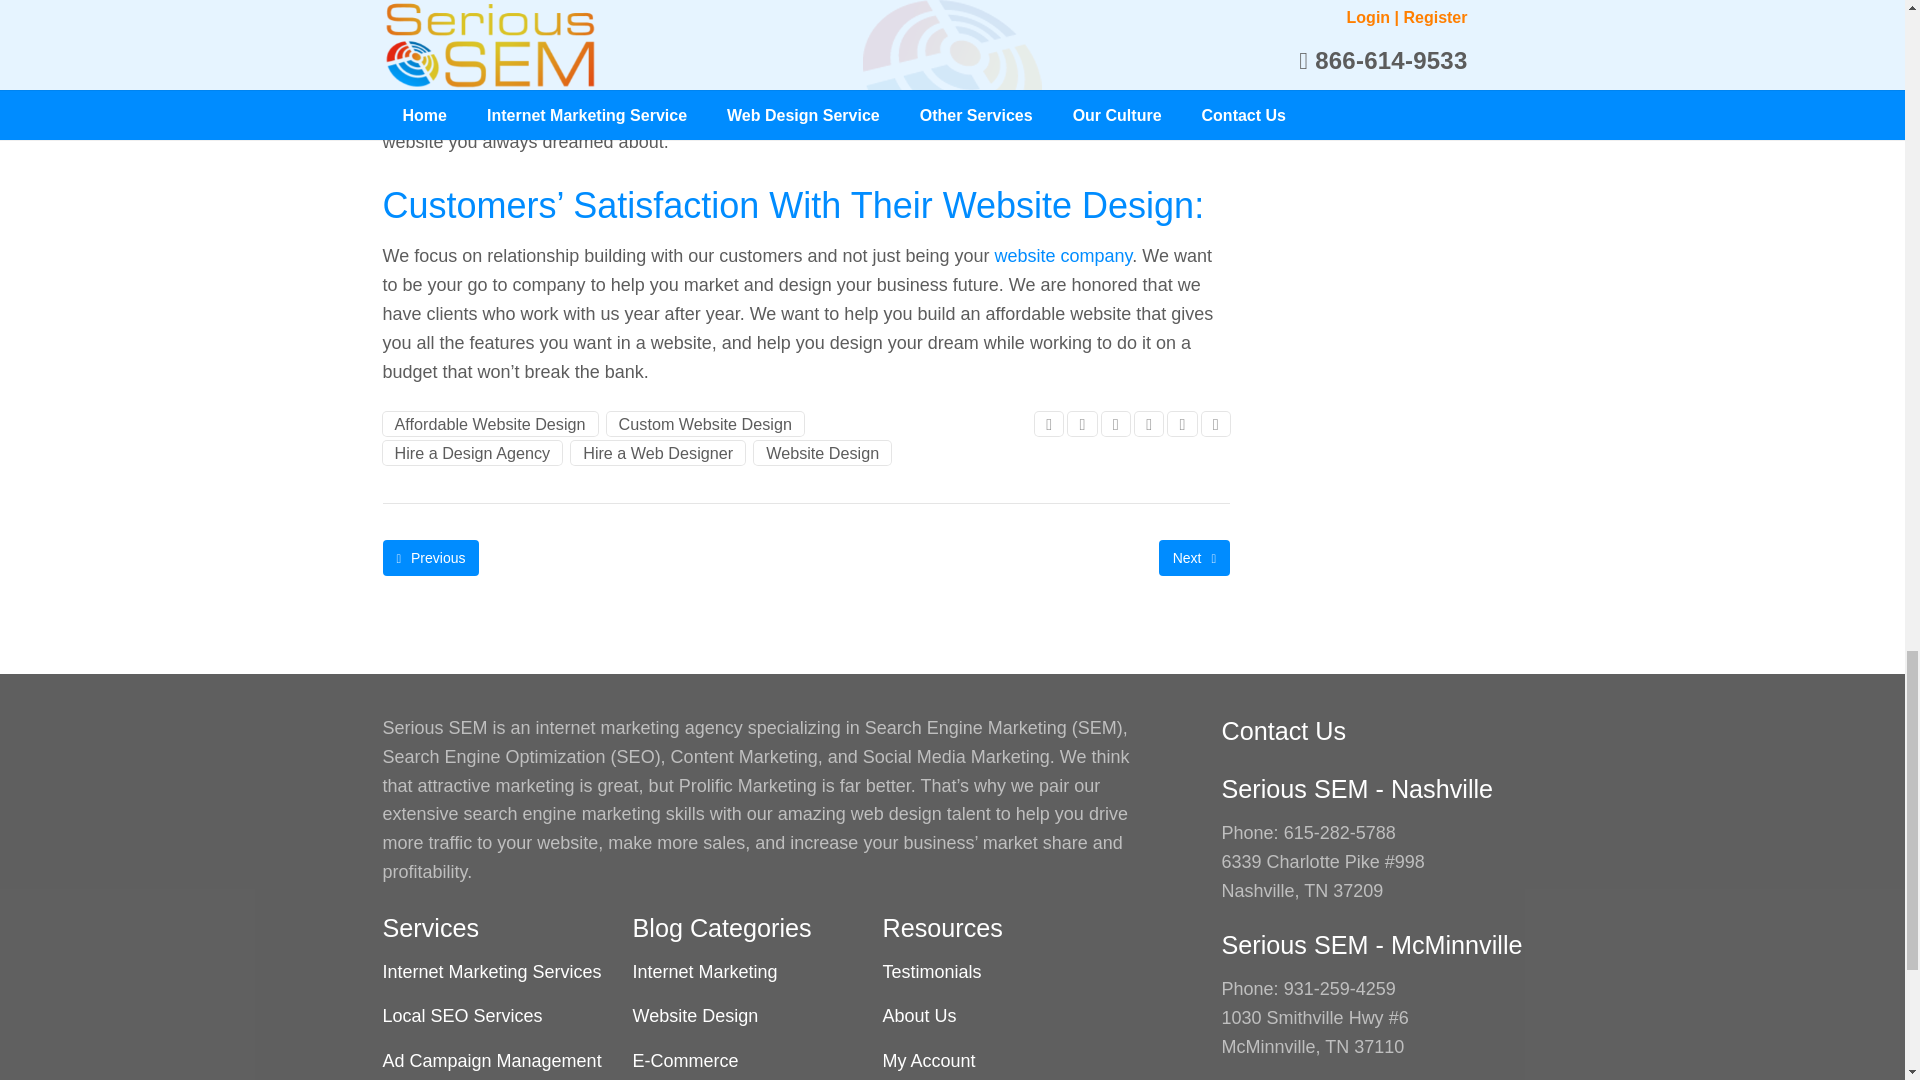 Image resolution: width=1920 pixels, height=1080 pixels. I want to click on Next, so click(1194, 558).